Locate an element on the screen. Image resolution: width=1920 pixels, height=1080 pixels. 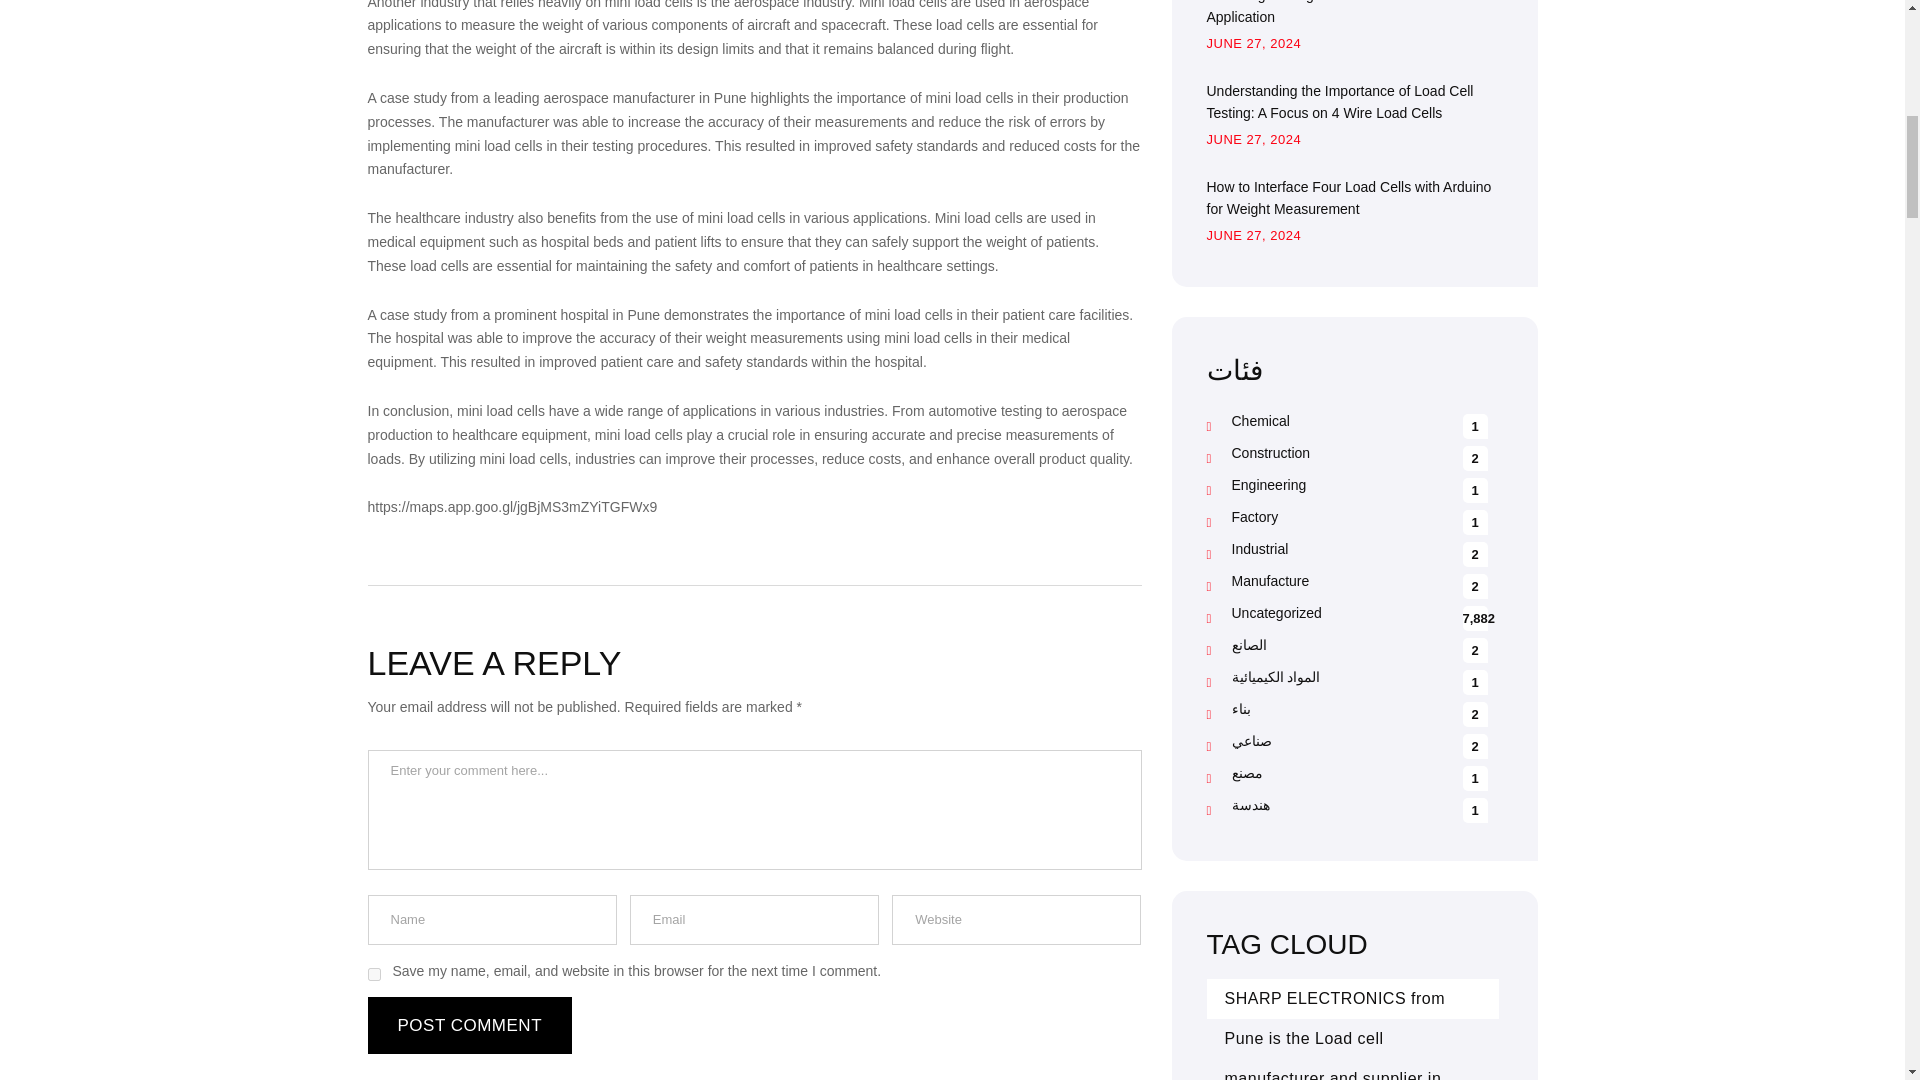
yes is located at coordinates (374, 974).